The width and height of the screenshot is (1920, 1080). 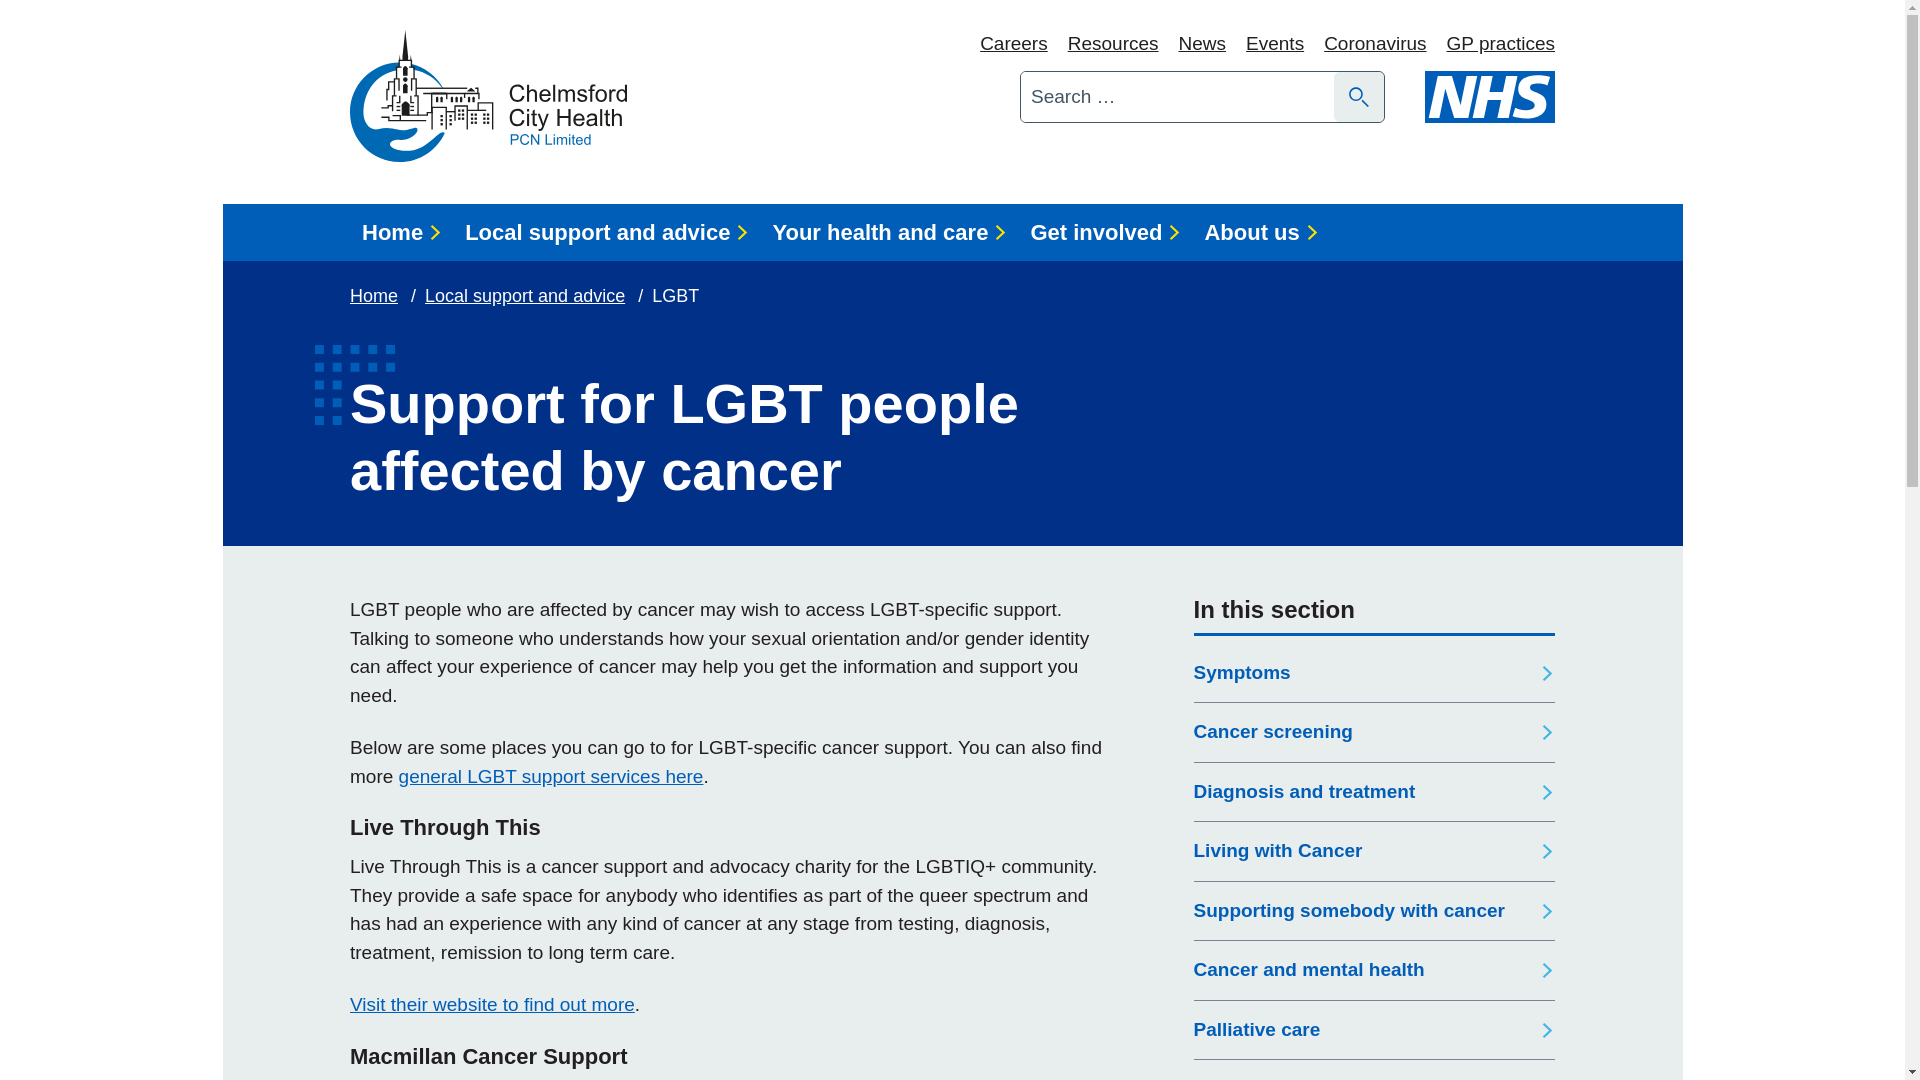 I want to click on Events, so click(x=1274, y=44).